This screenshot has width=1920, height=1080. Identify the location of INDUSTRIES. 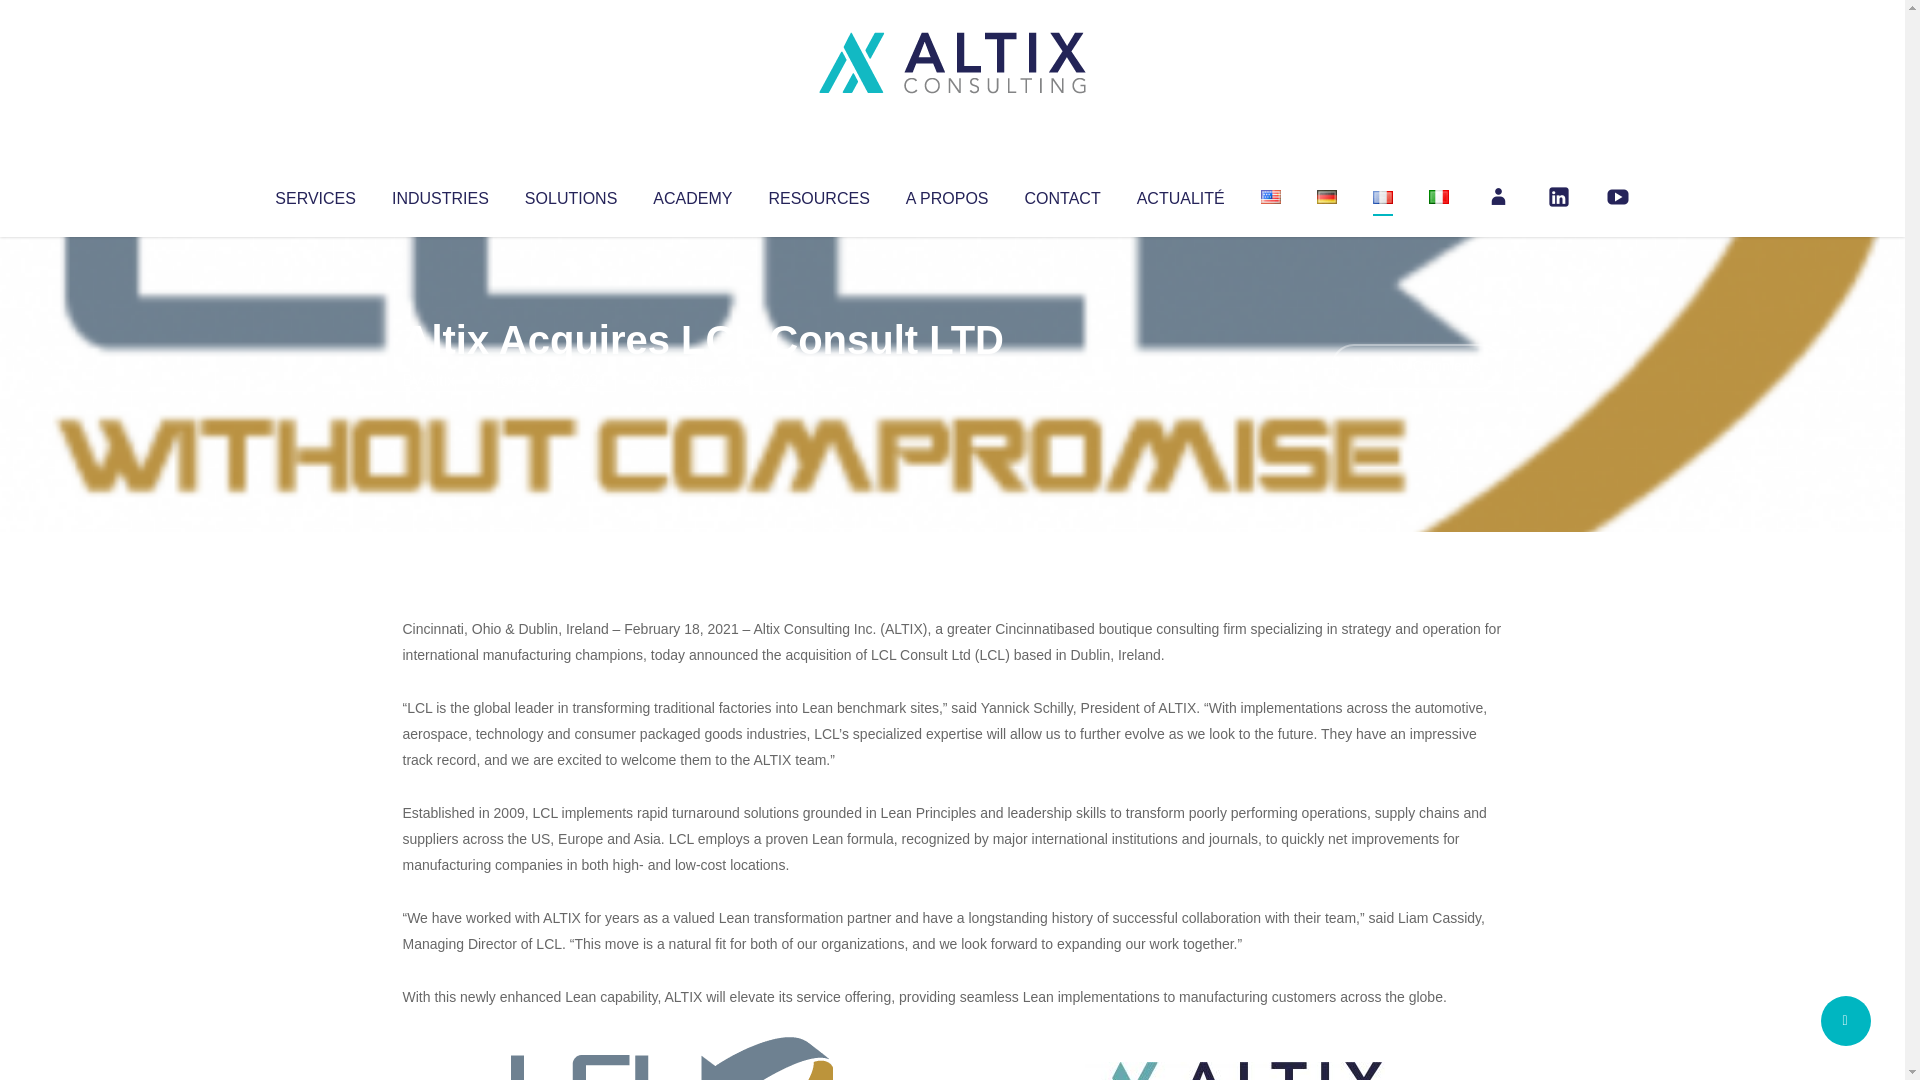
(440, 194).